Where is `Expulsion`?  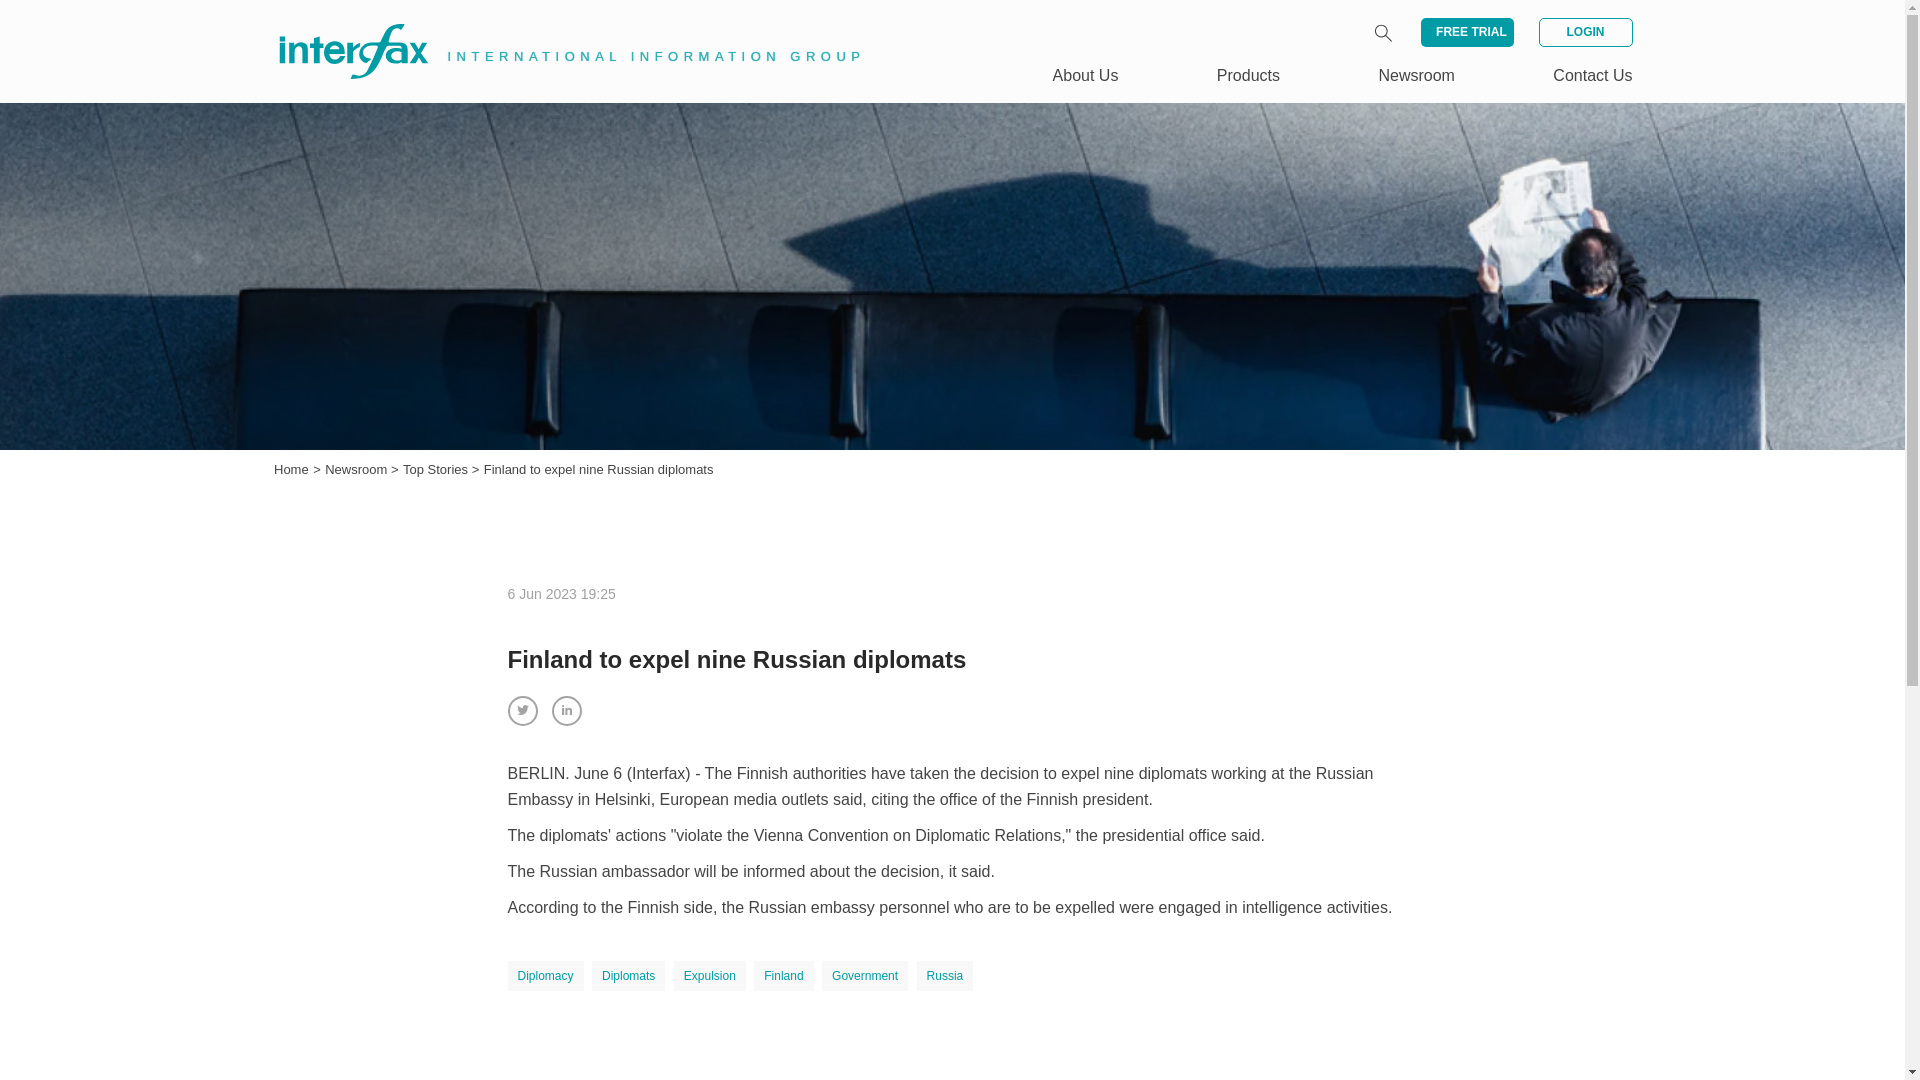 Expulsion is located at coordinates (710, 976).